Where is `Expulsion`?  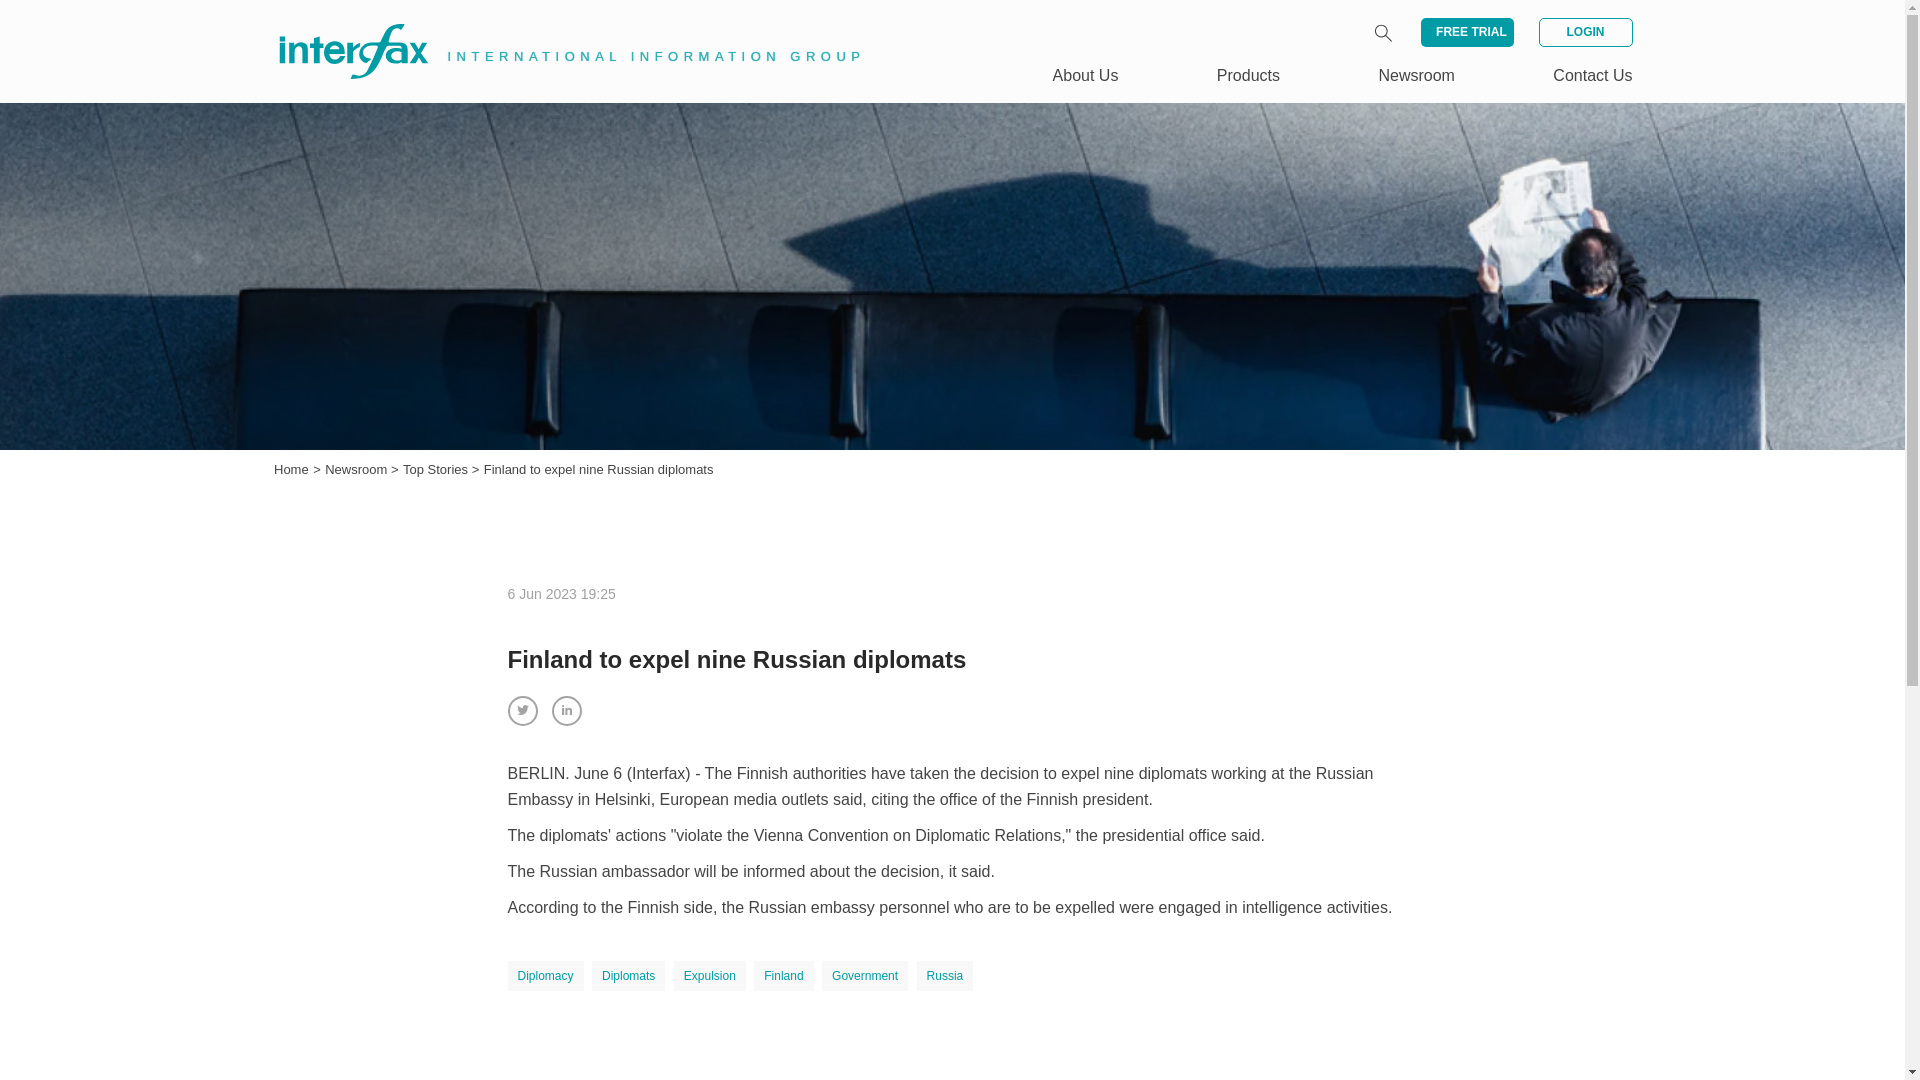 Expulsion is located at coordinates (710, 976).